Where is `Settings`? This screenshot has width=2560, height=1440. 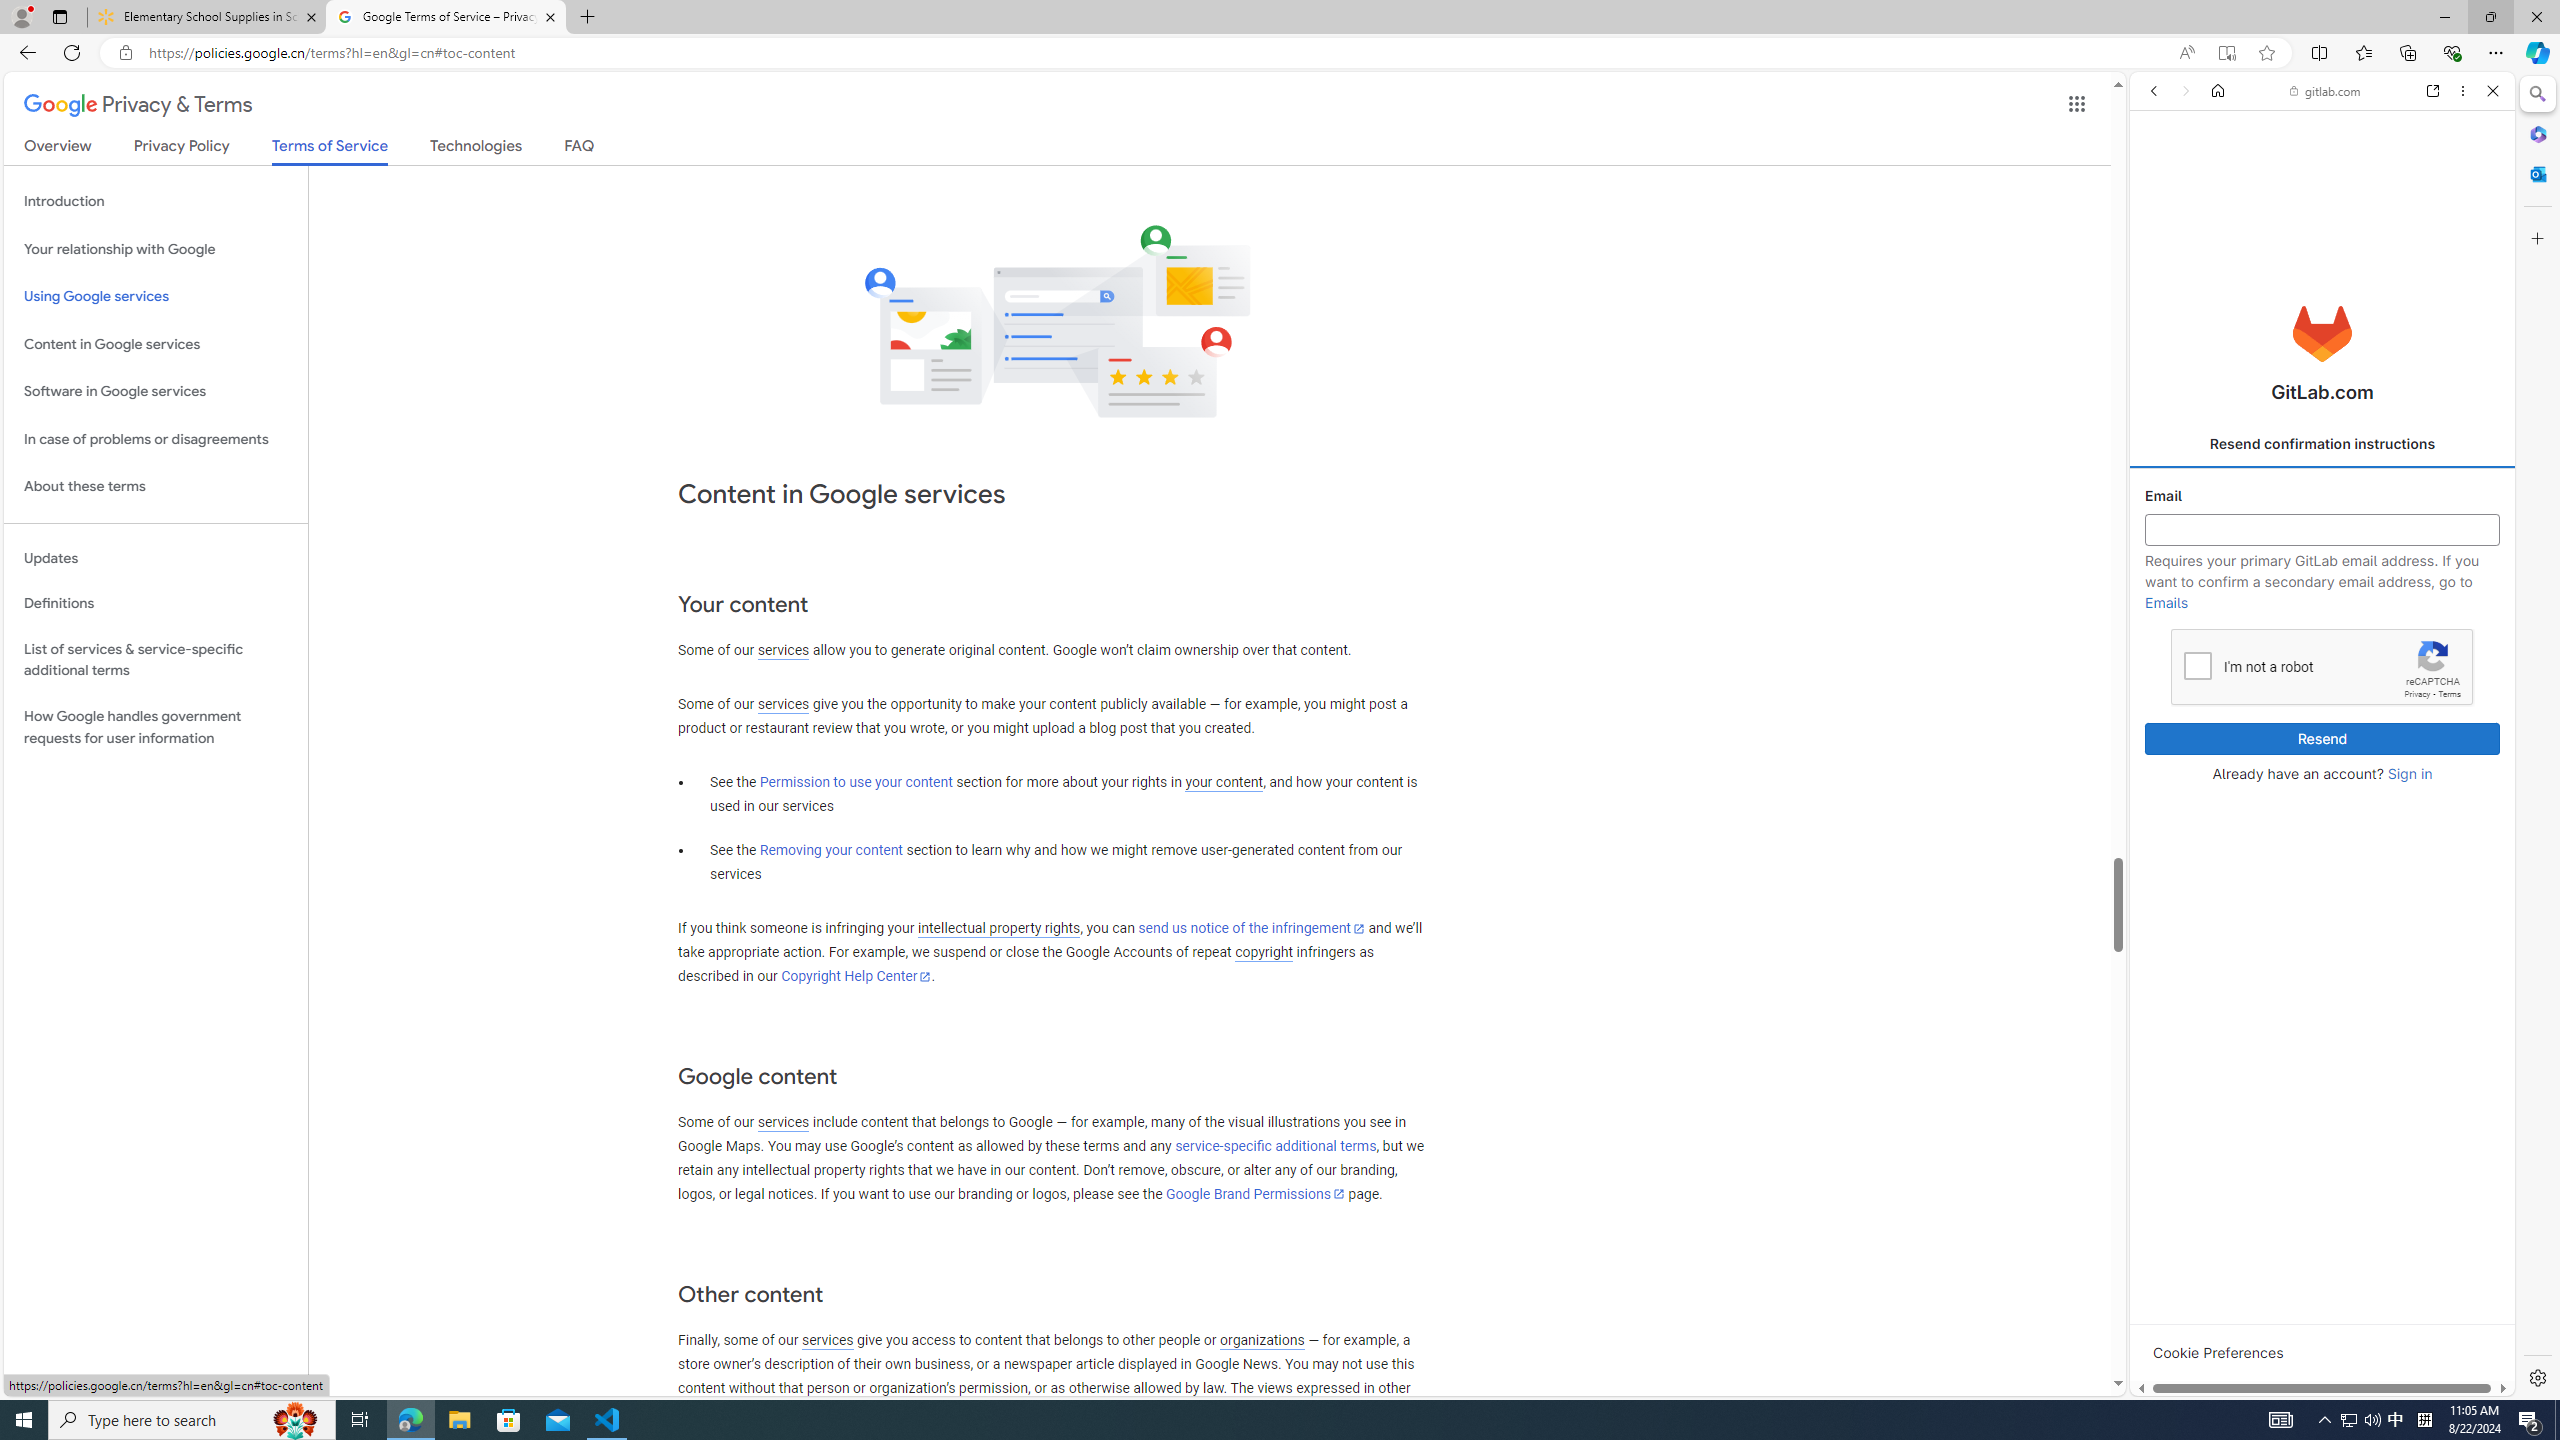 Settings is located at coordinates (2536, 1377).